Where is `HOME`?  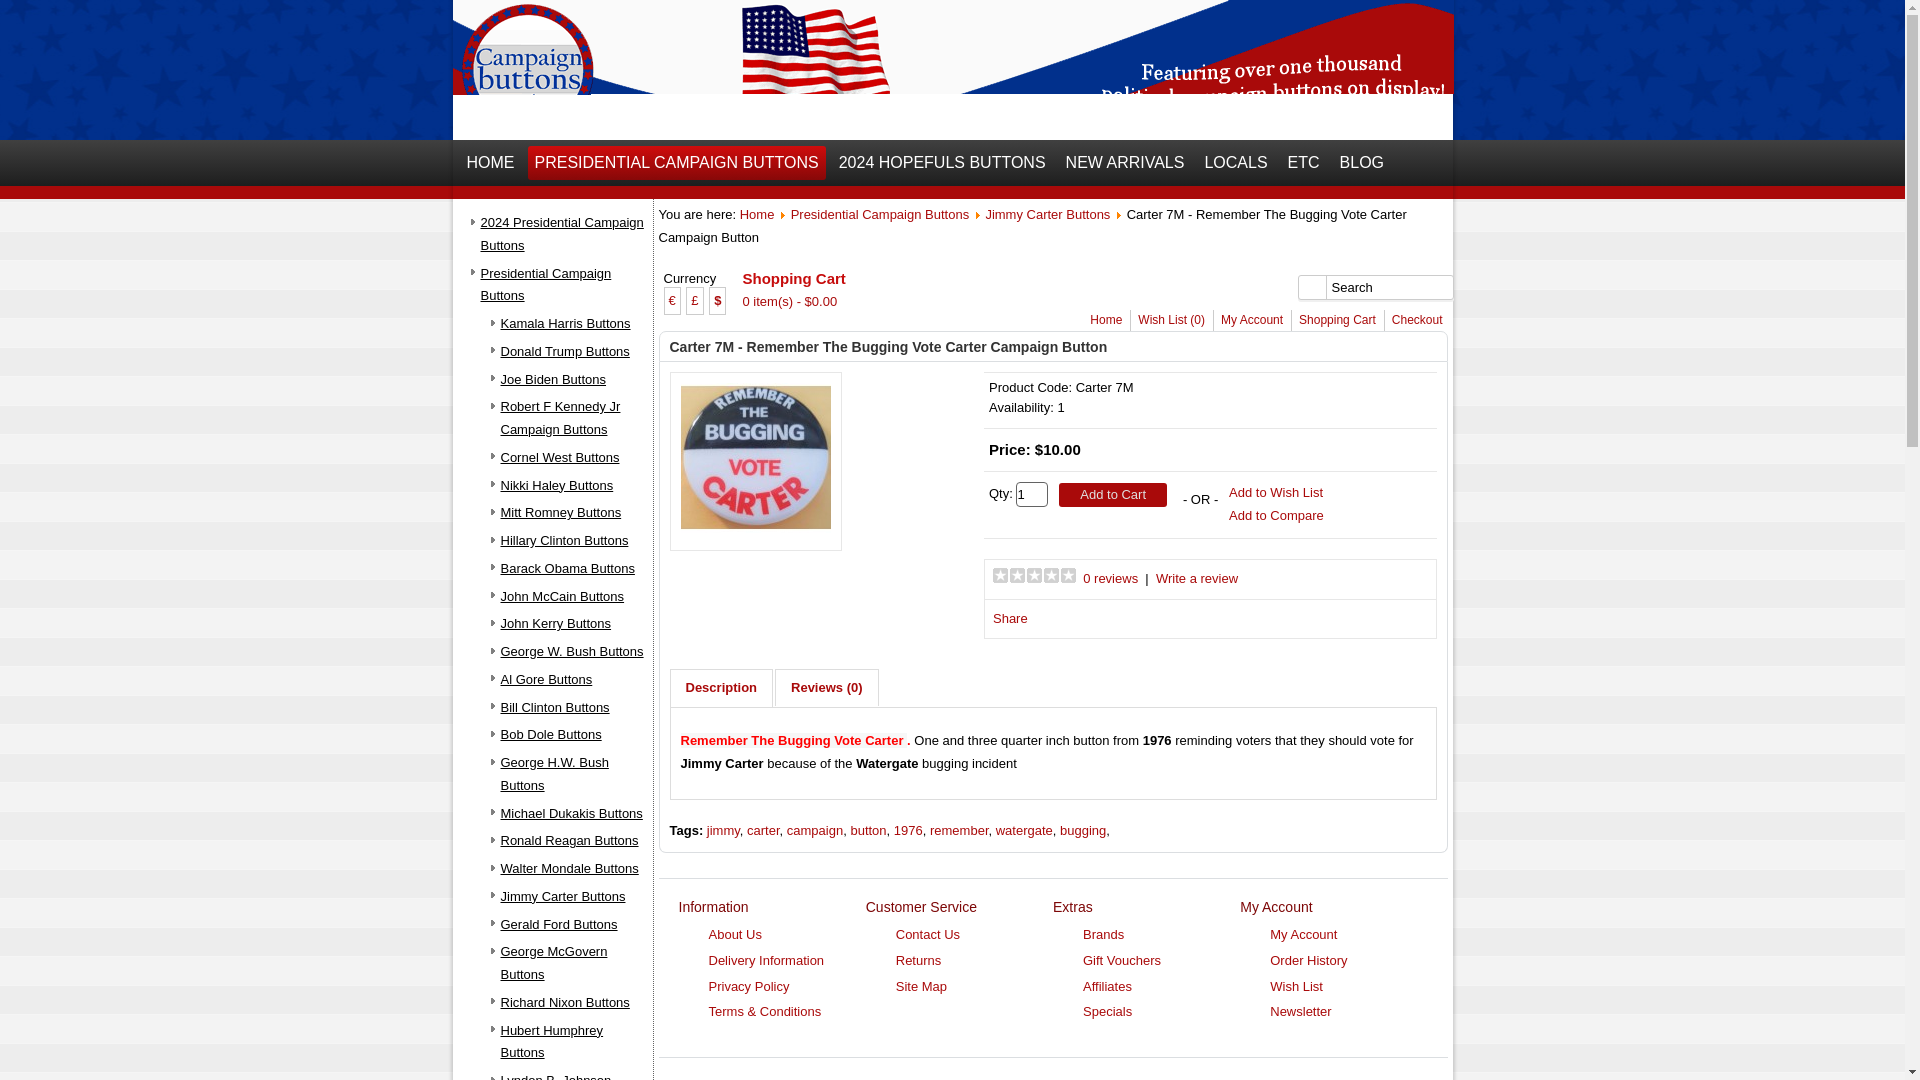 HOME is located at coordinates (491, 162).